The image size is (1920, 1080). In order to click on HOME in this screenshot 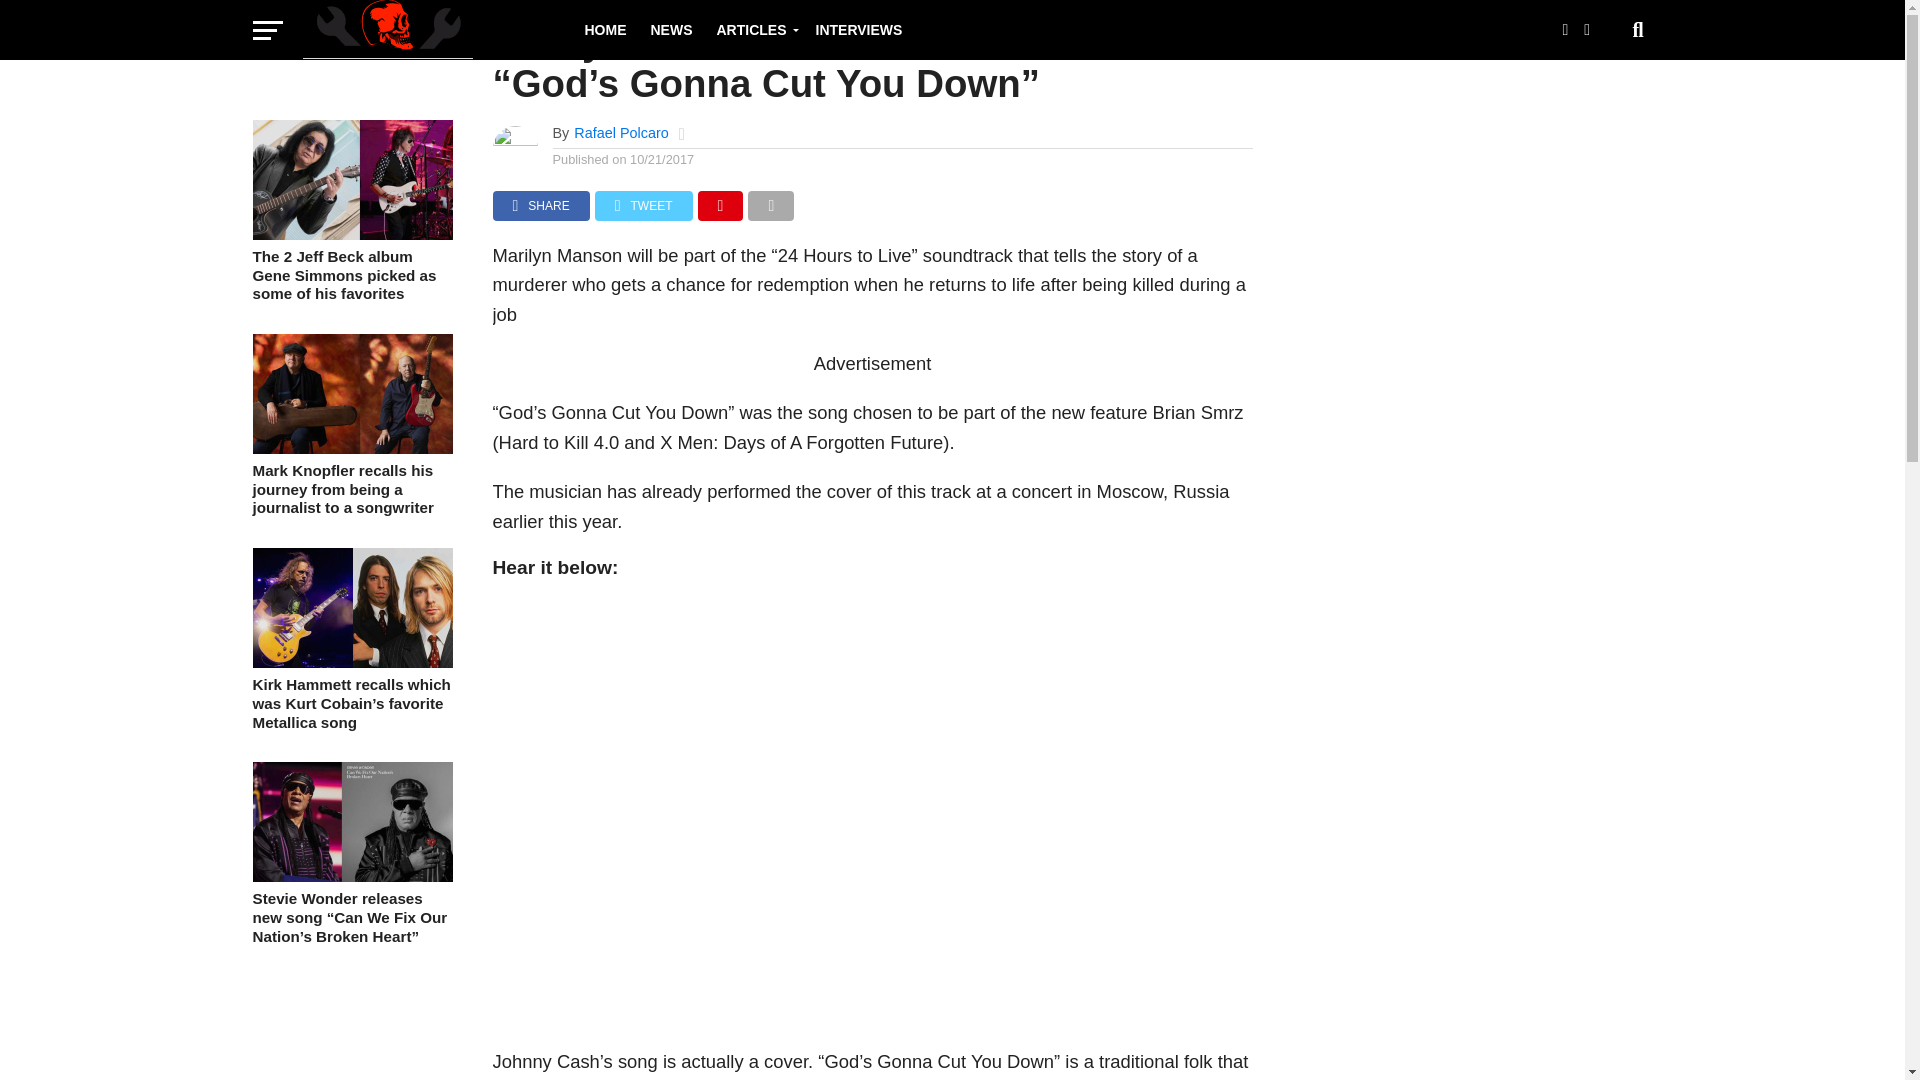, I will do `click(604, 30)`.